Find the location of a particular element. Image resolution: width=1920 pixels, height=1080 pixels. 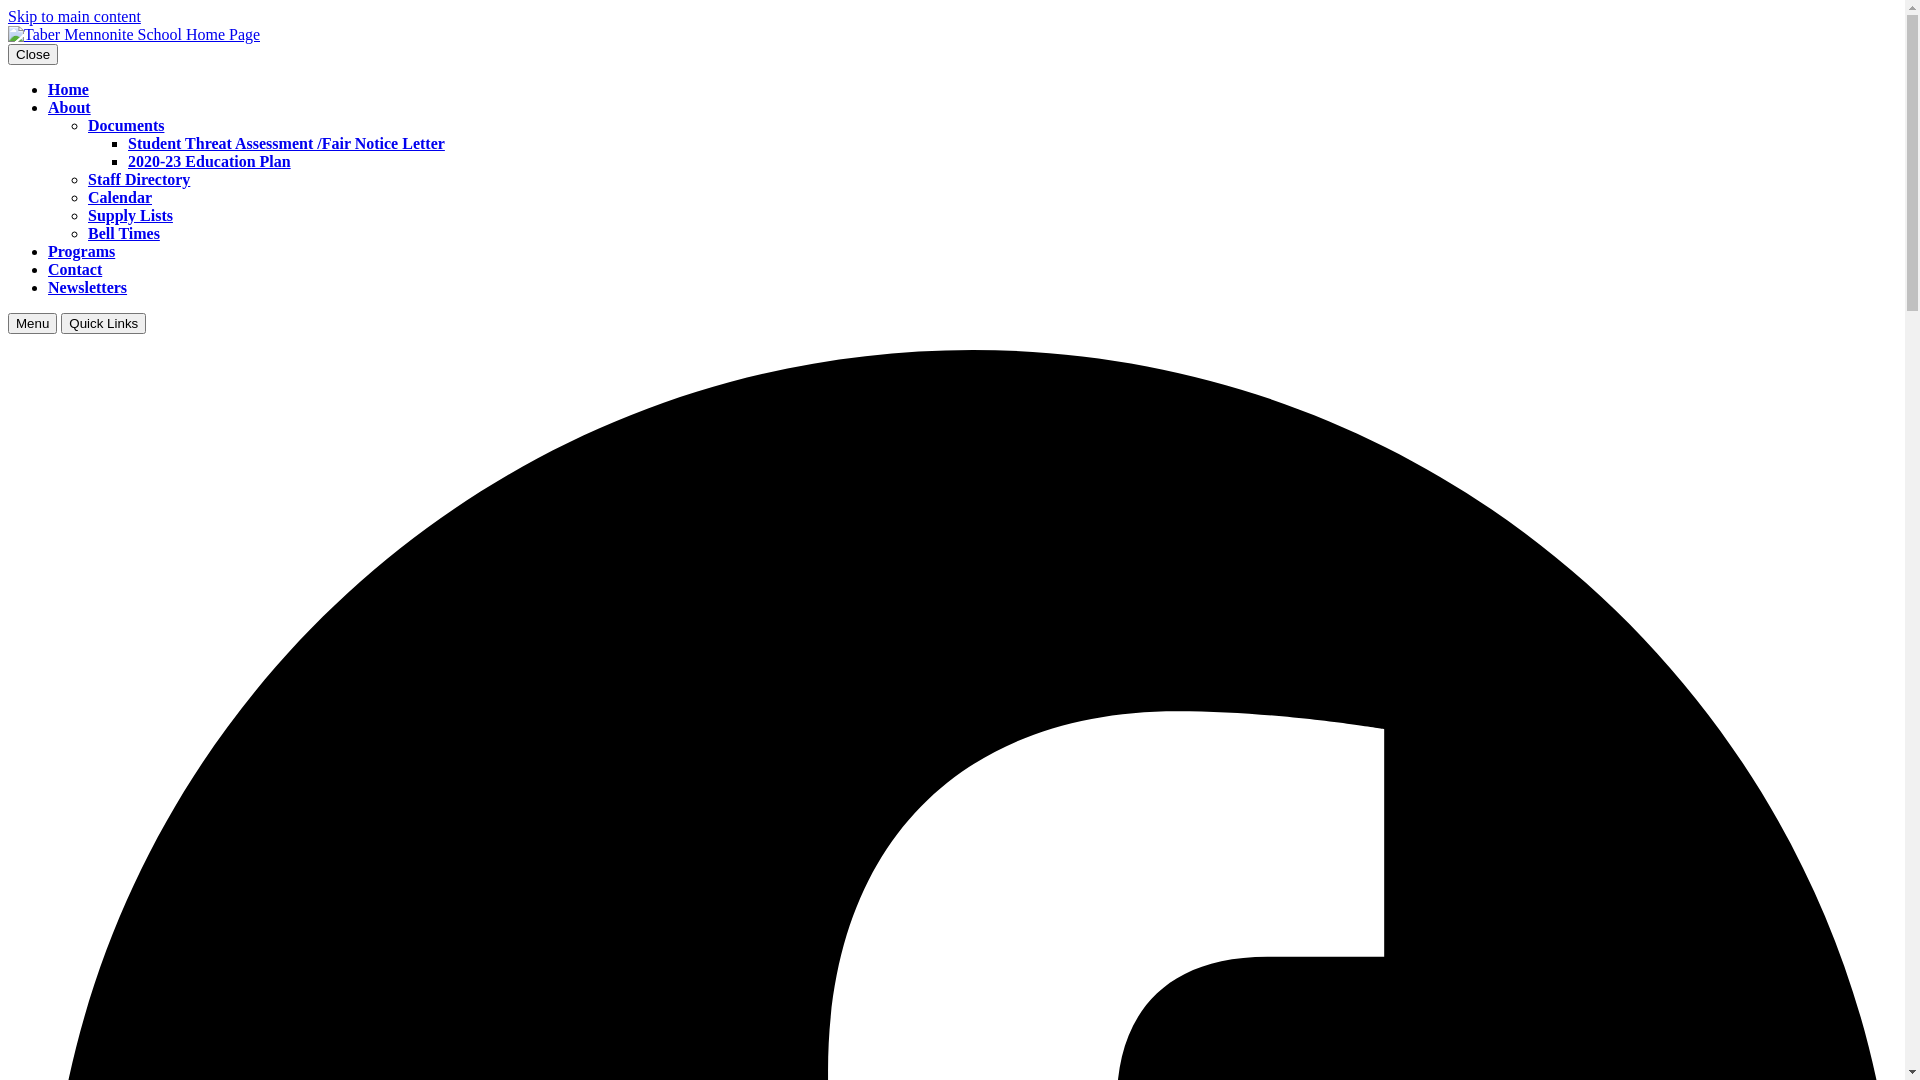

2020-23 Education Plan is located at coordinates (210, 162).